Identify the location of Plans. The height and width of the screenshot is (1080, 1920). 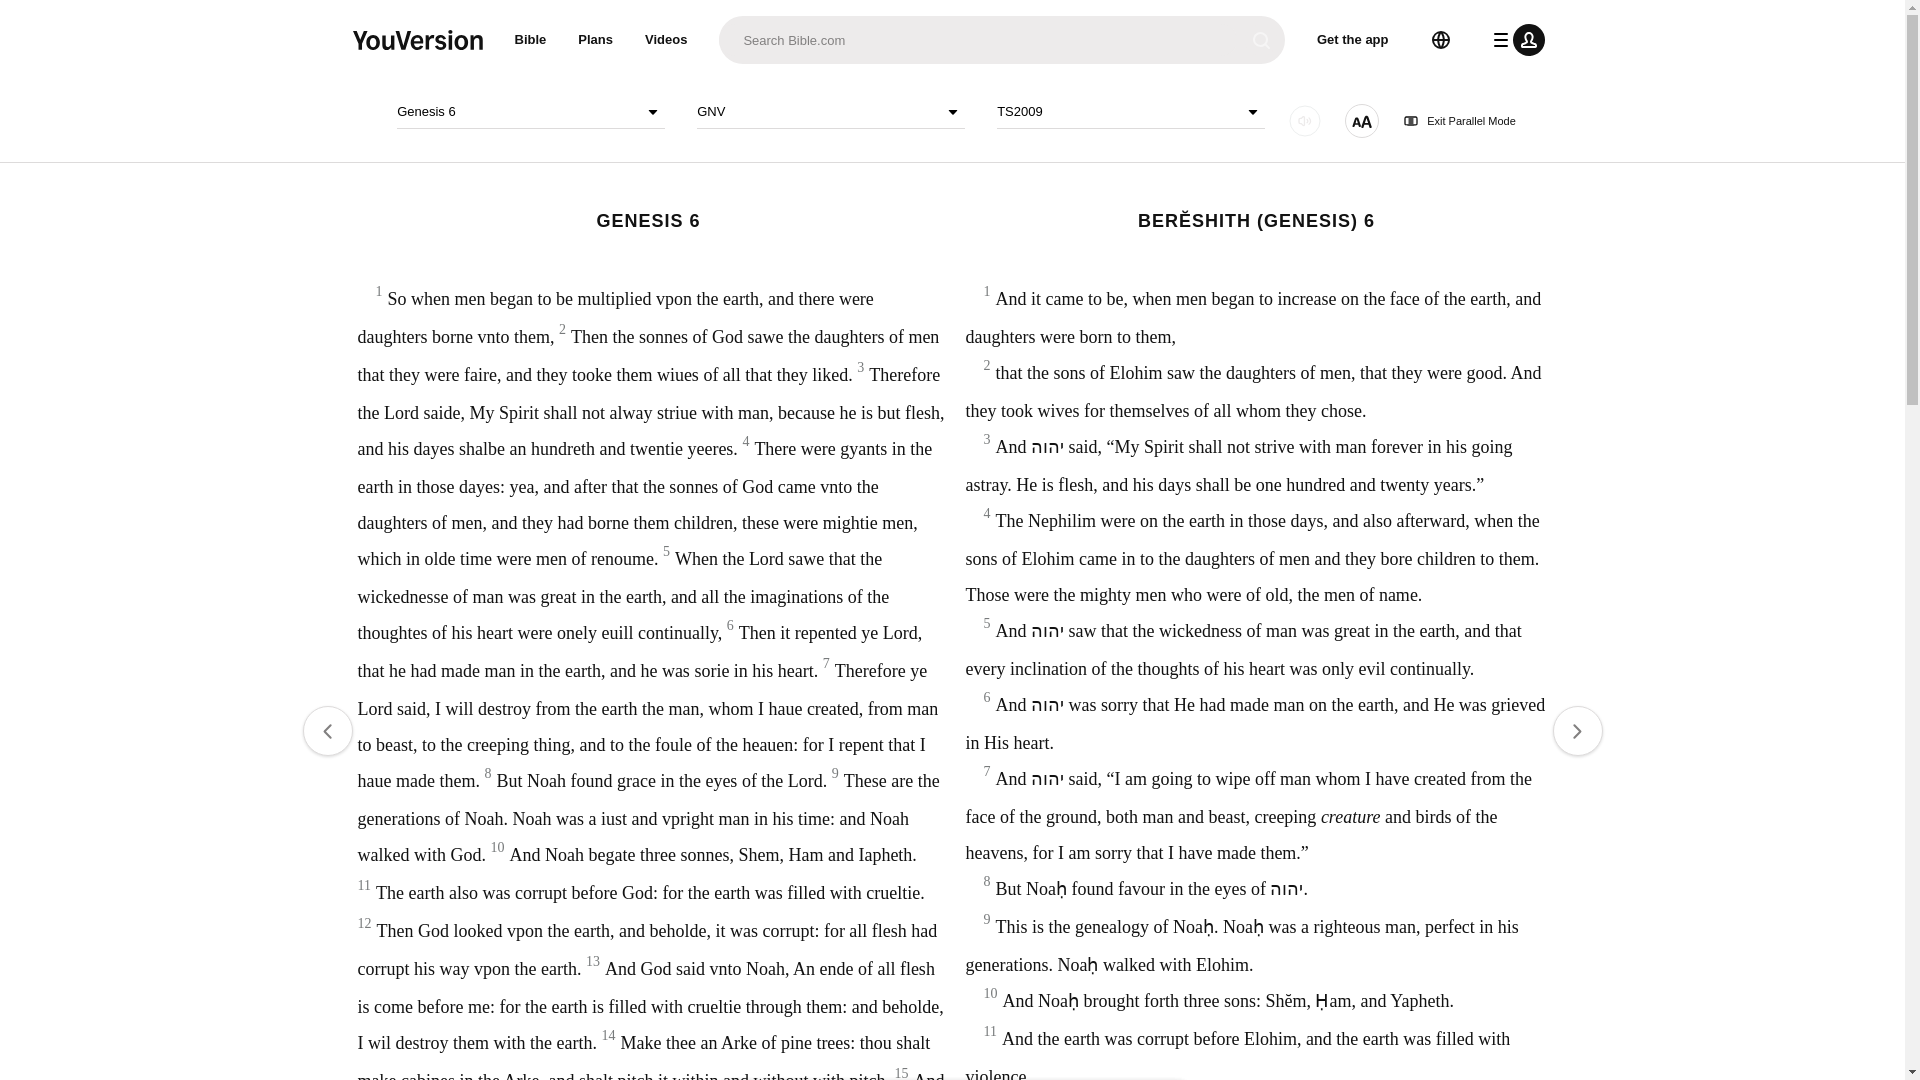
(596, 40).